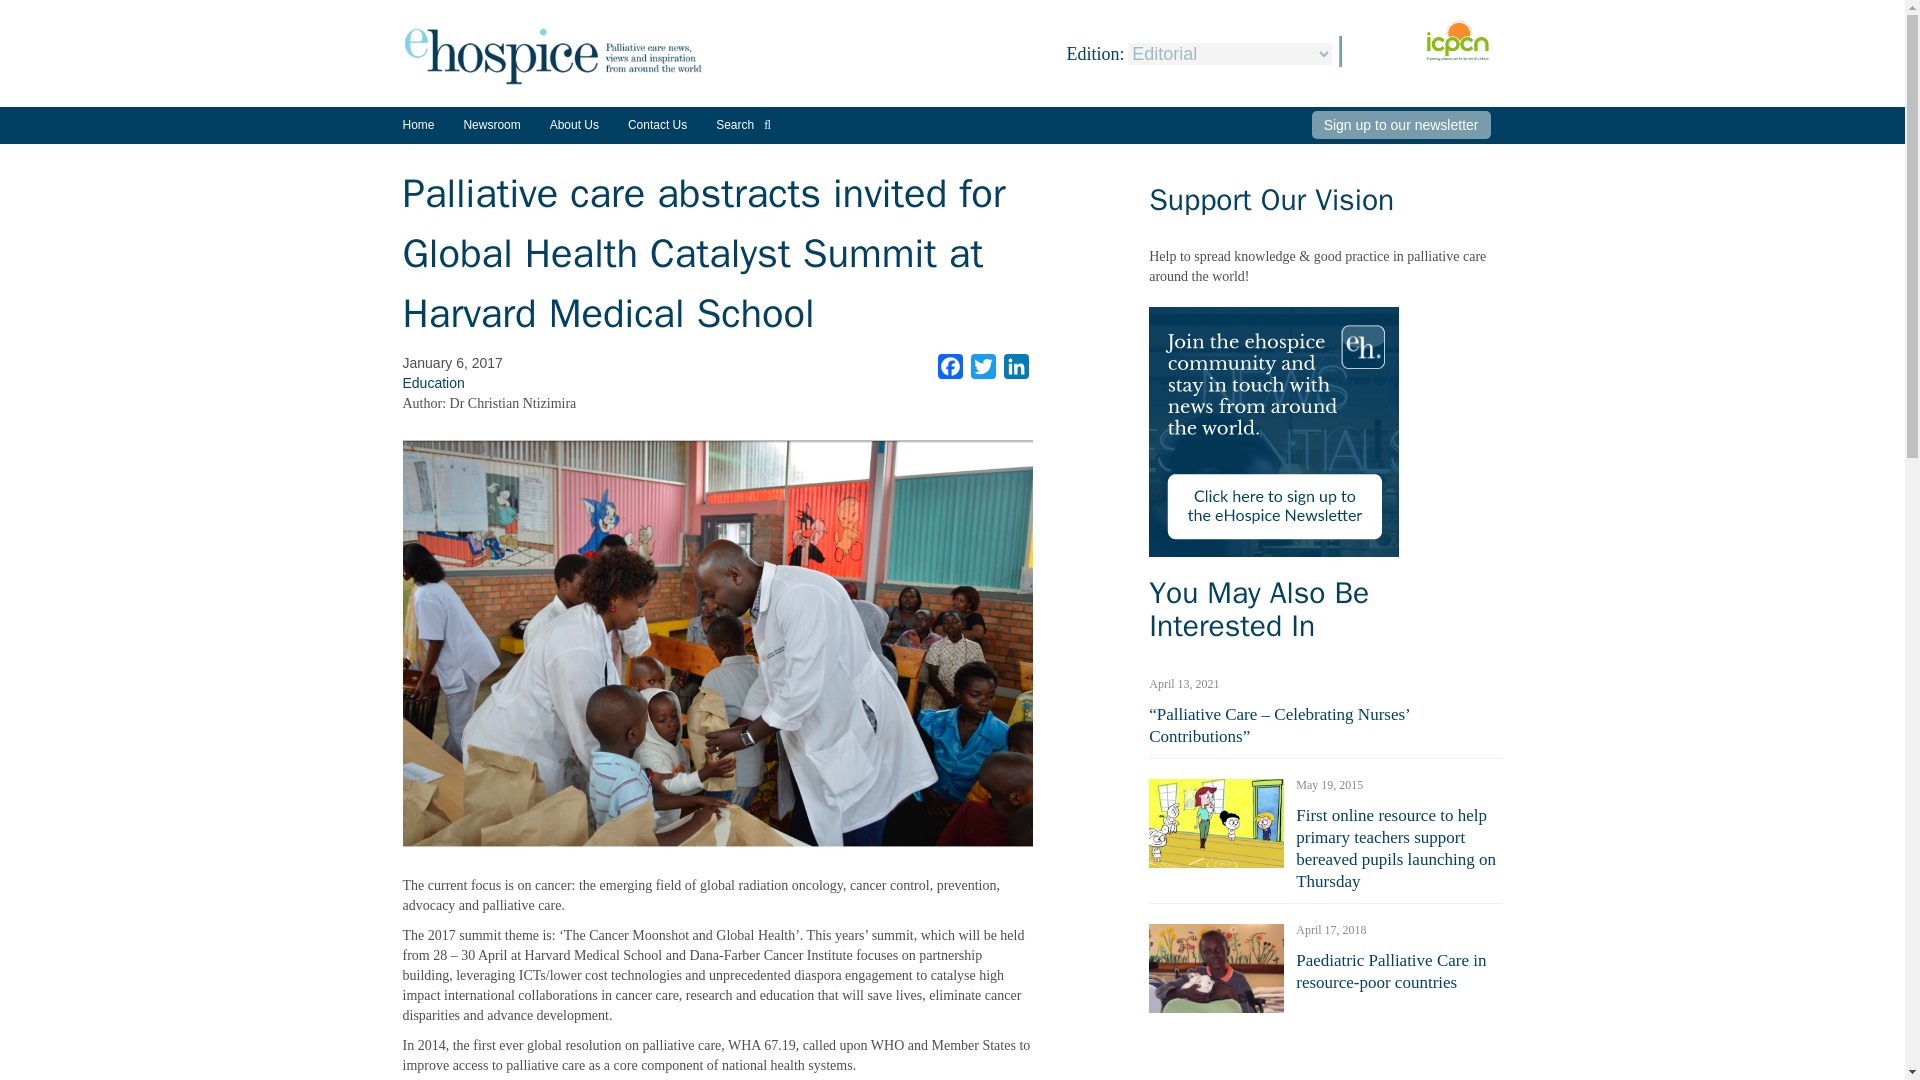 The height and width of the screenshot is (1080, 1920). I want to click on Facebook, so click(950, 366).